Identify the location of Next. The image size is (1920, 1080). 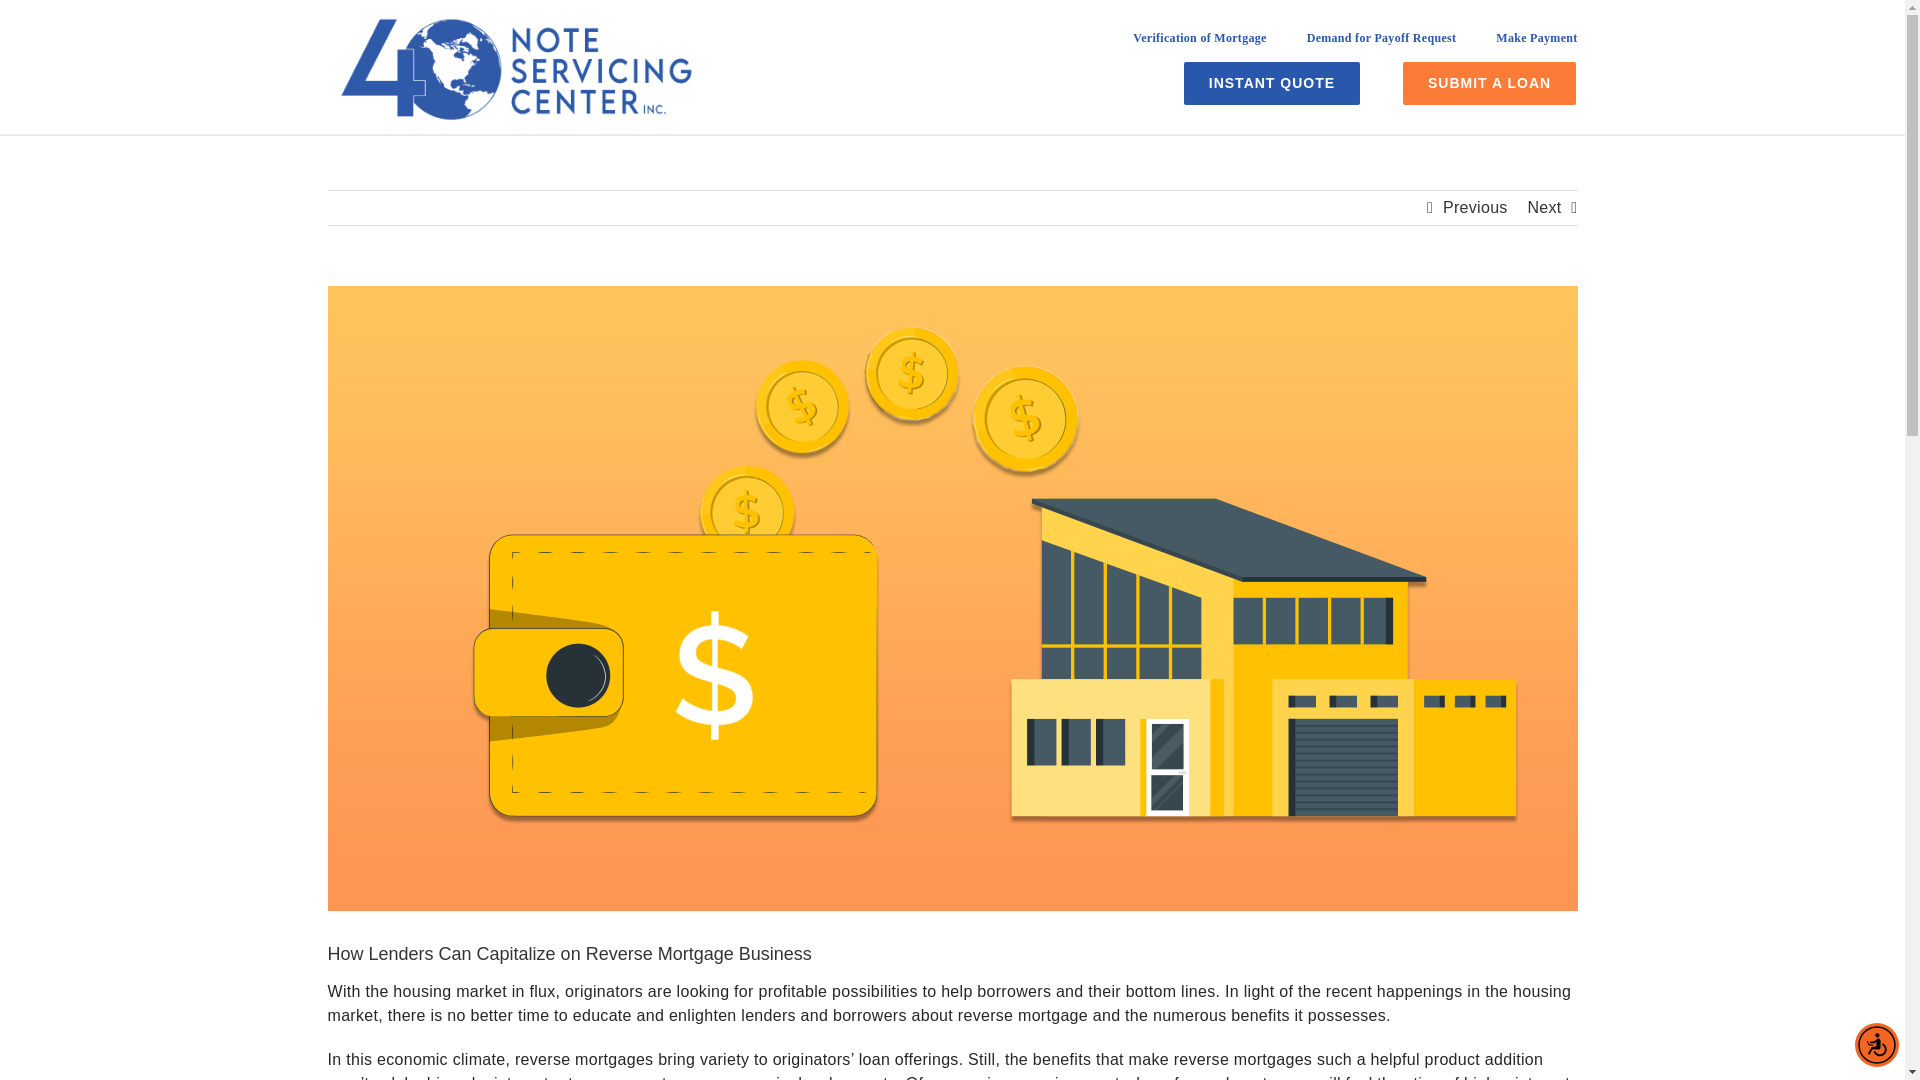
(1543, 208).